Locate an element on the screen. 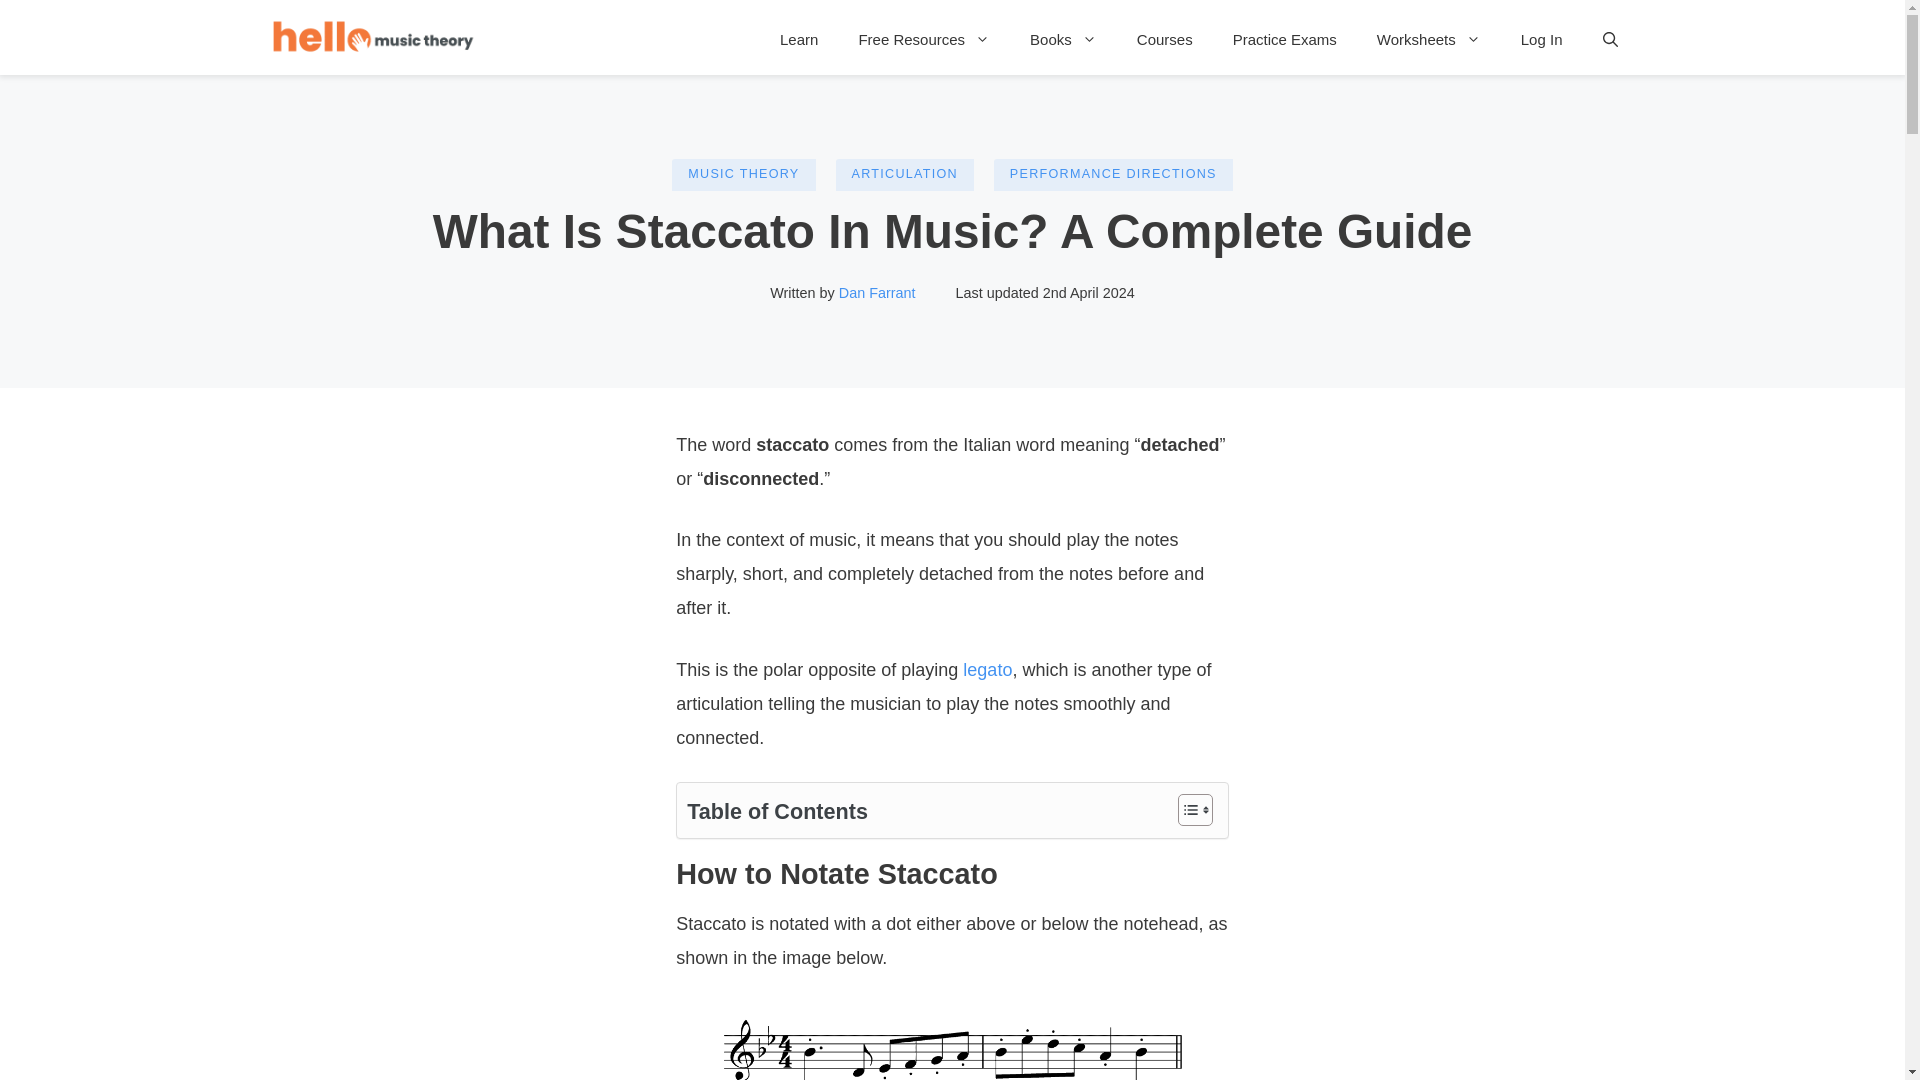  Practice Exams is located at coordinates (1285, 40).